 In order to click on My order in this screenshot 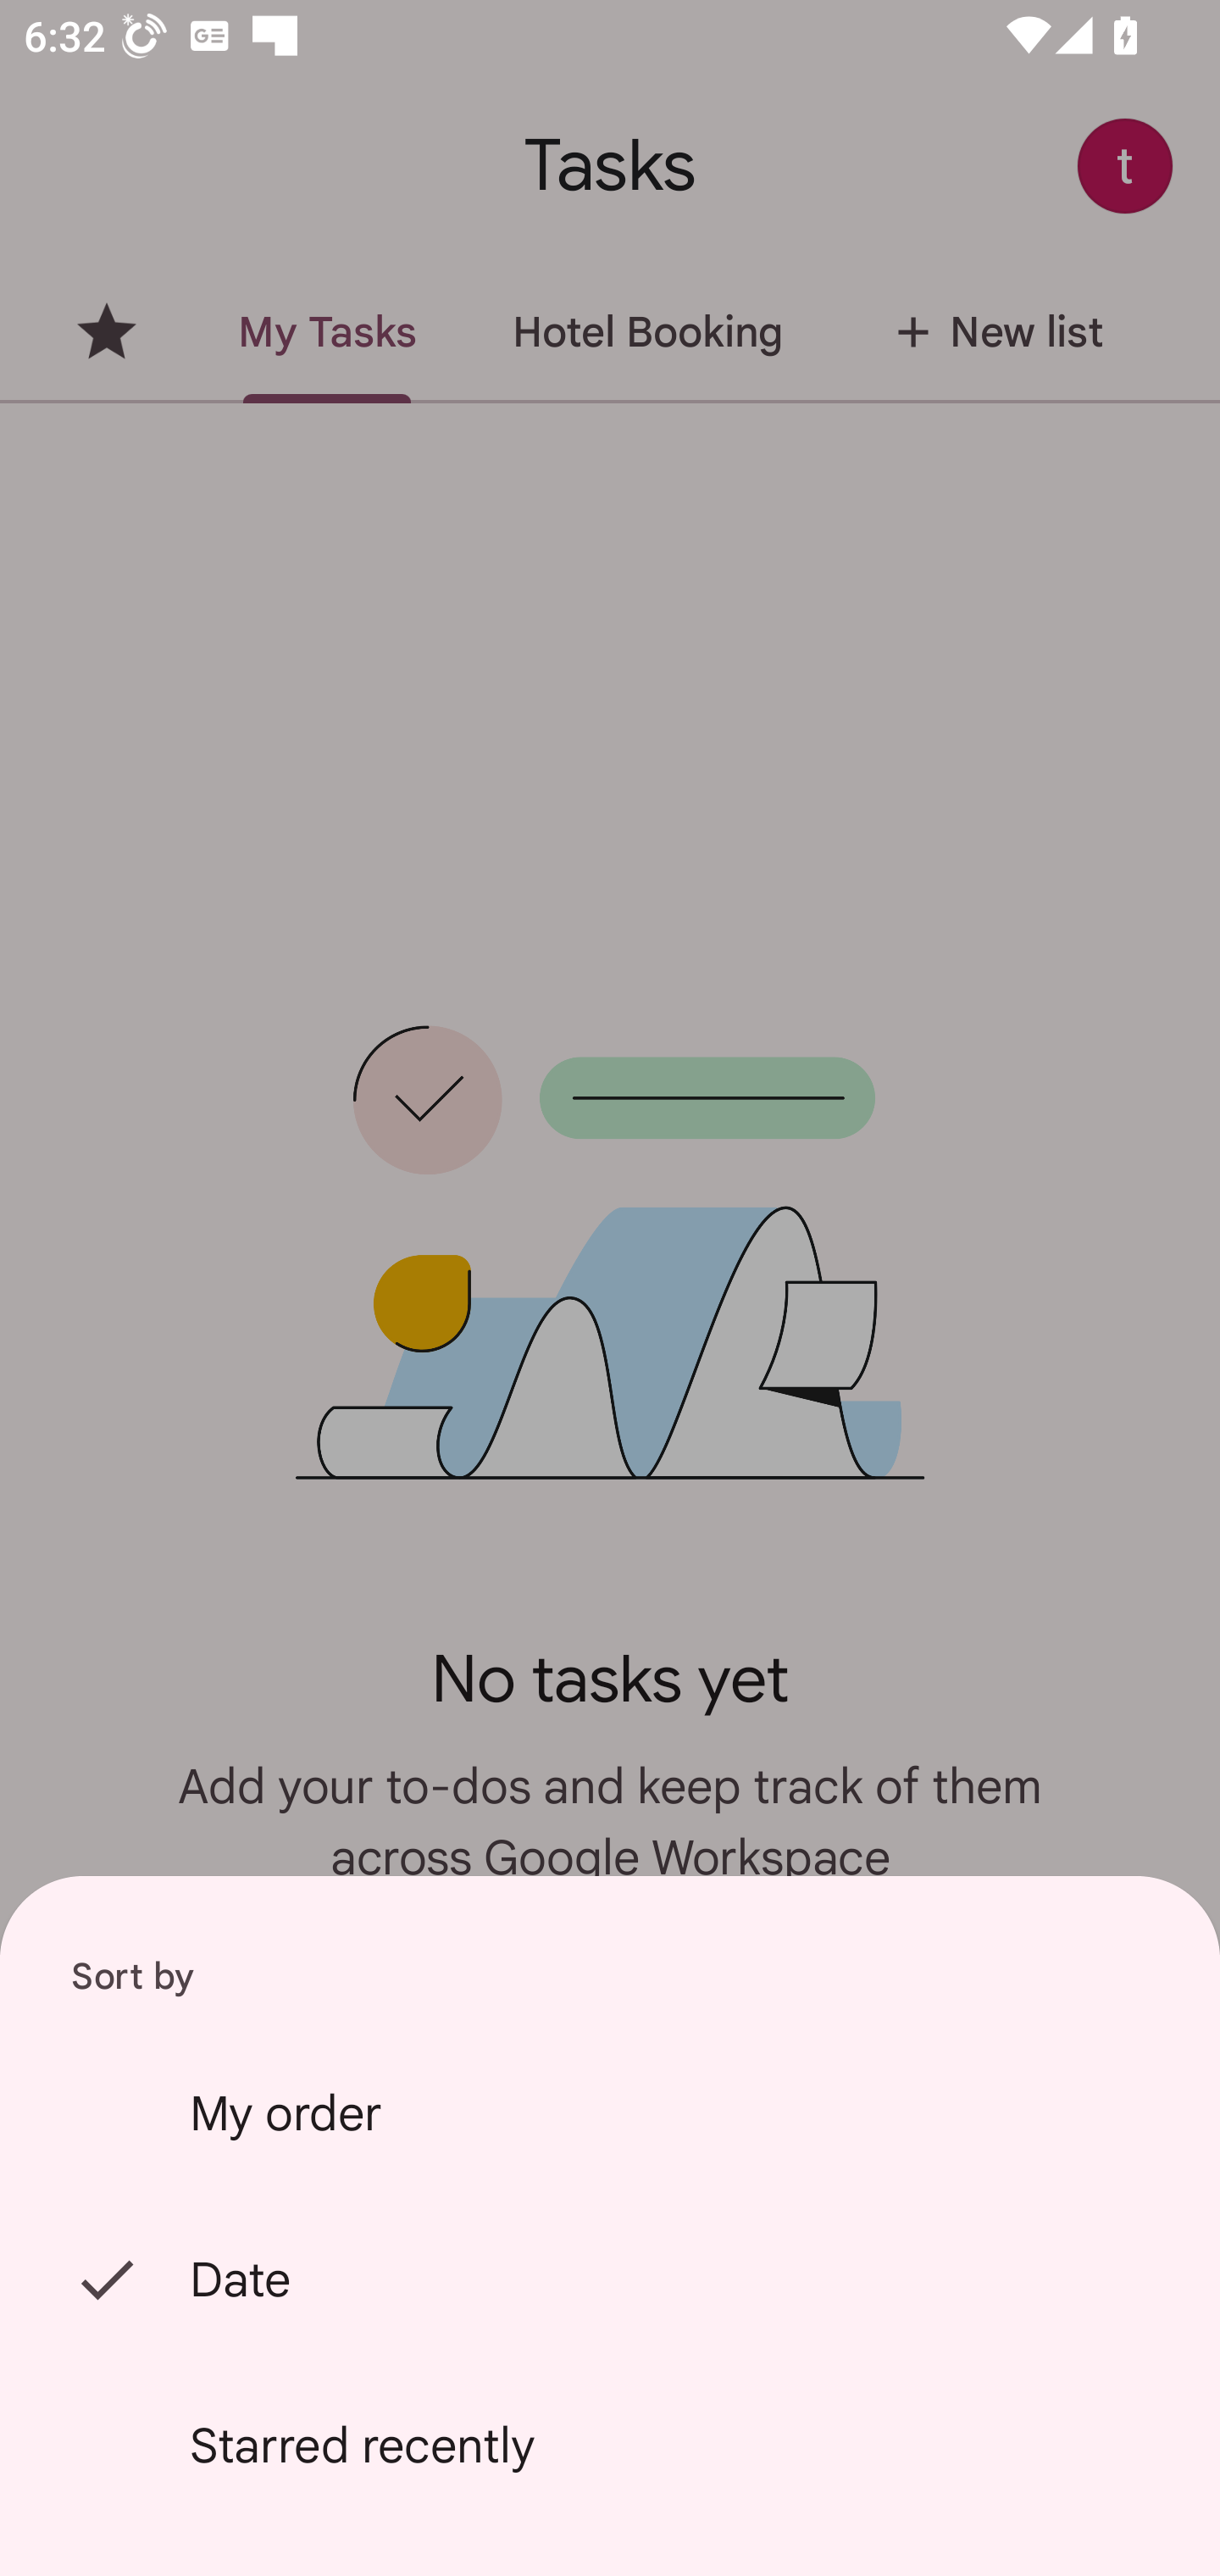, I will do `click(610, 2113)`.